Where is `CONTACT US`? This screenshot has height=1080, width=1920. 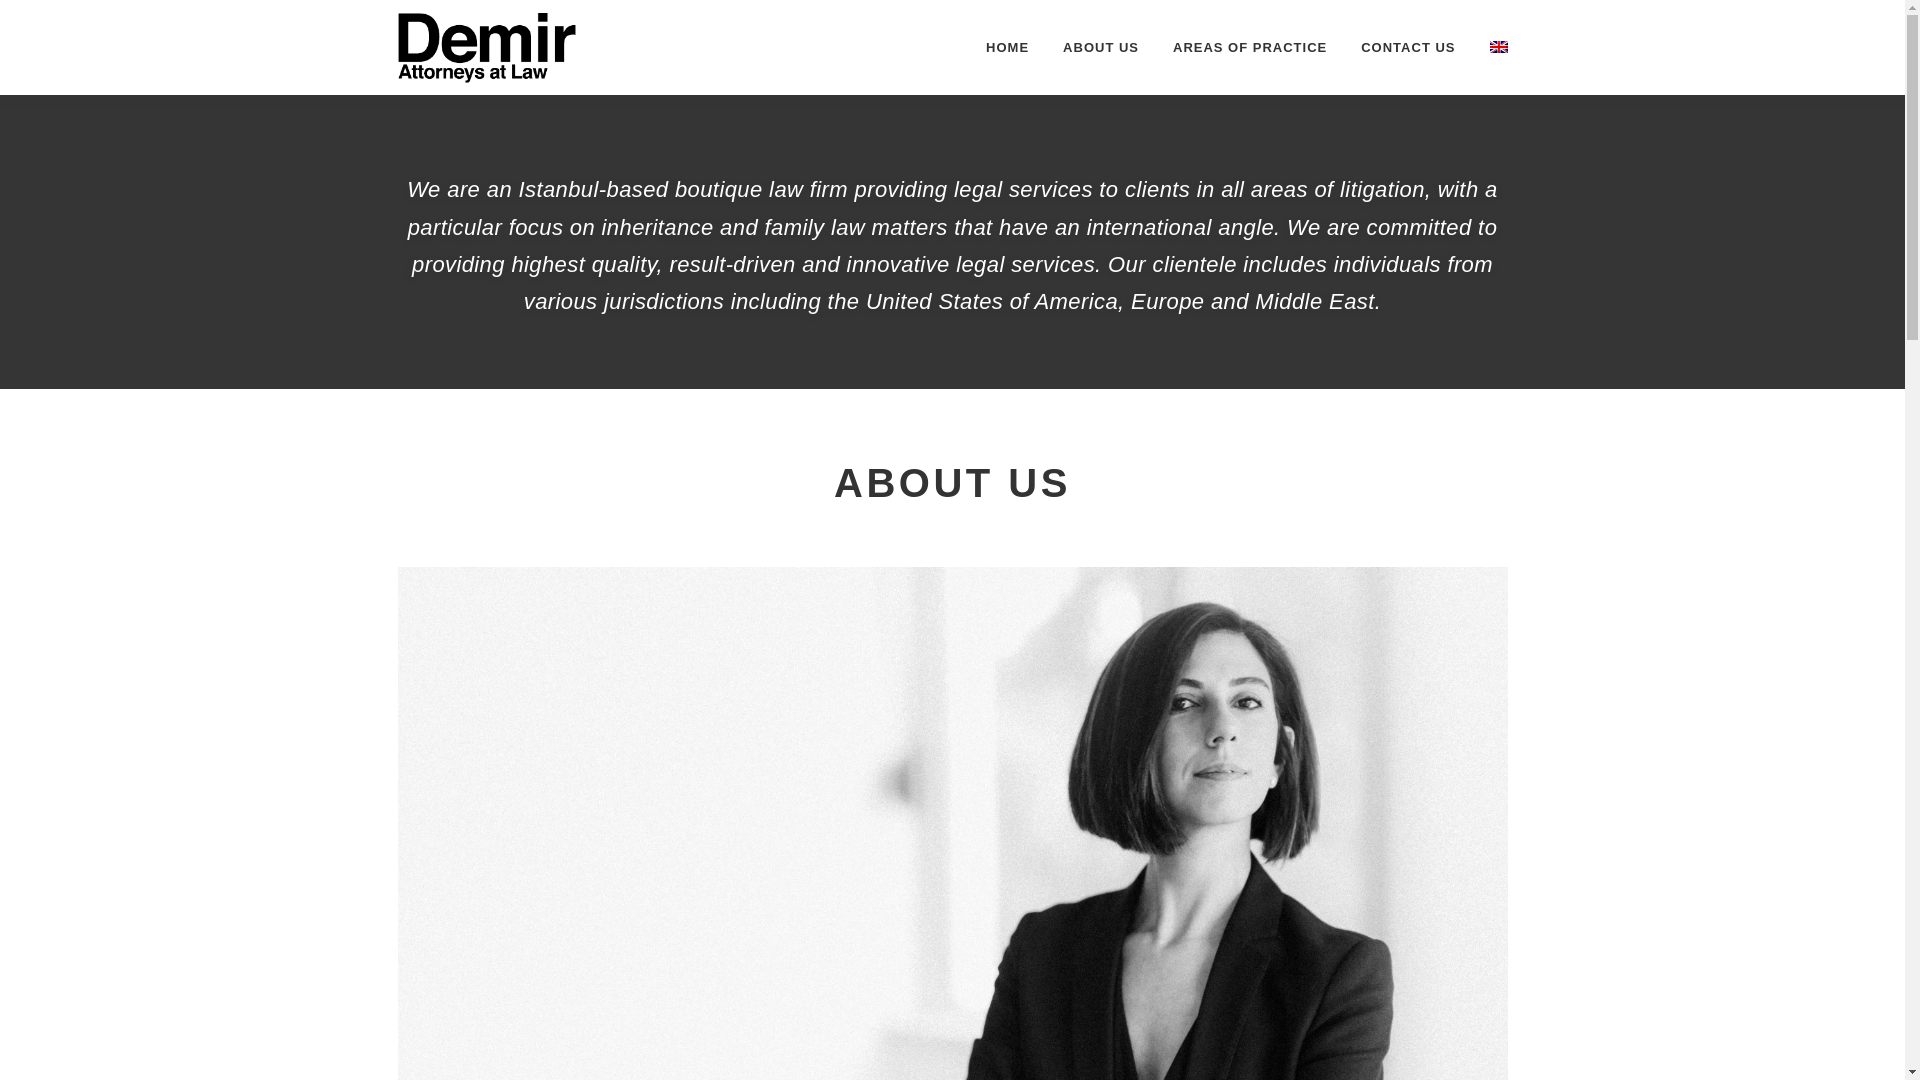 CONTACT US is located at coordinates (1408, 47).